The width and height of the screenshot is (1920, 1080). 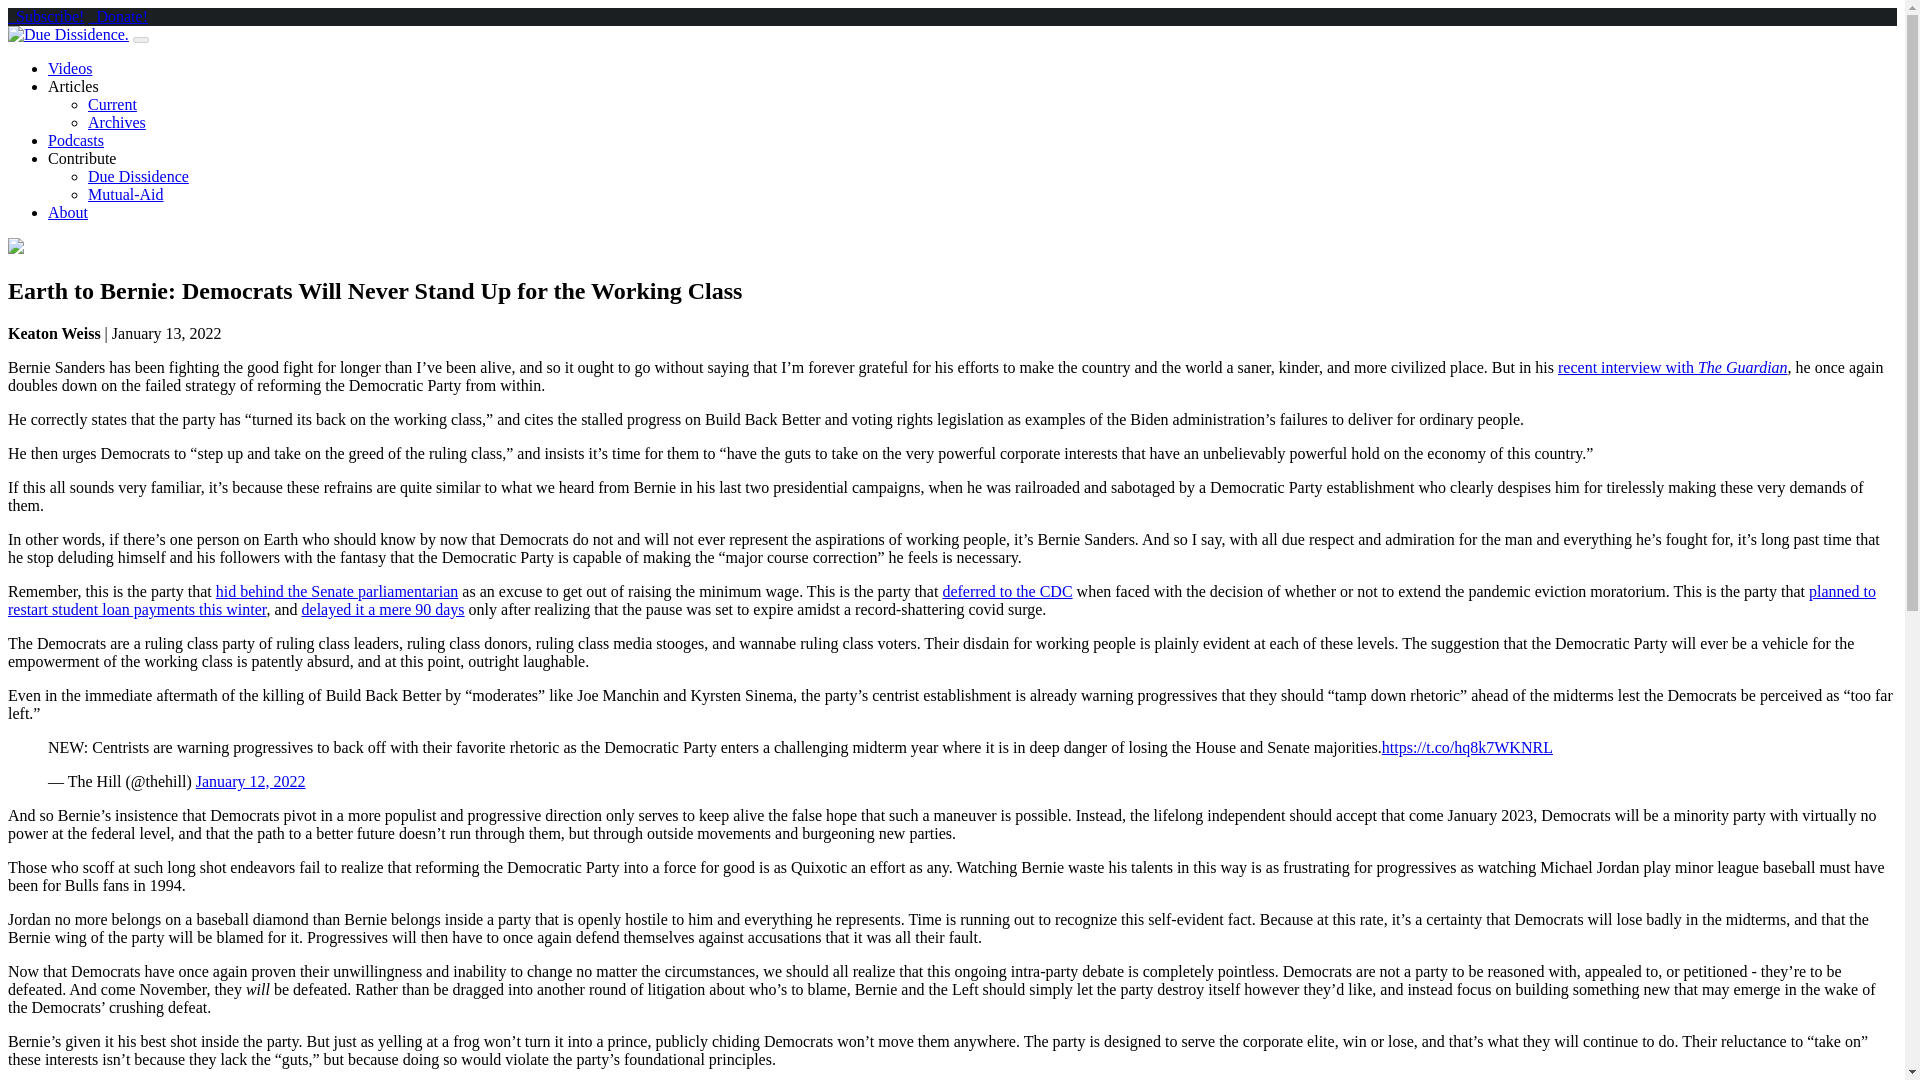 What do you see at coordinates (1672, 366) in the screenshot?
I see `recent interview with The Guardian` at bounding box center [1672, 366].